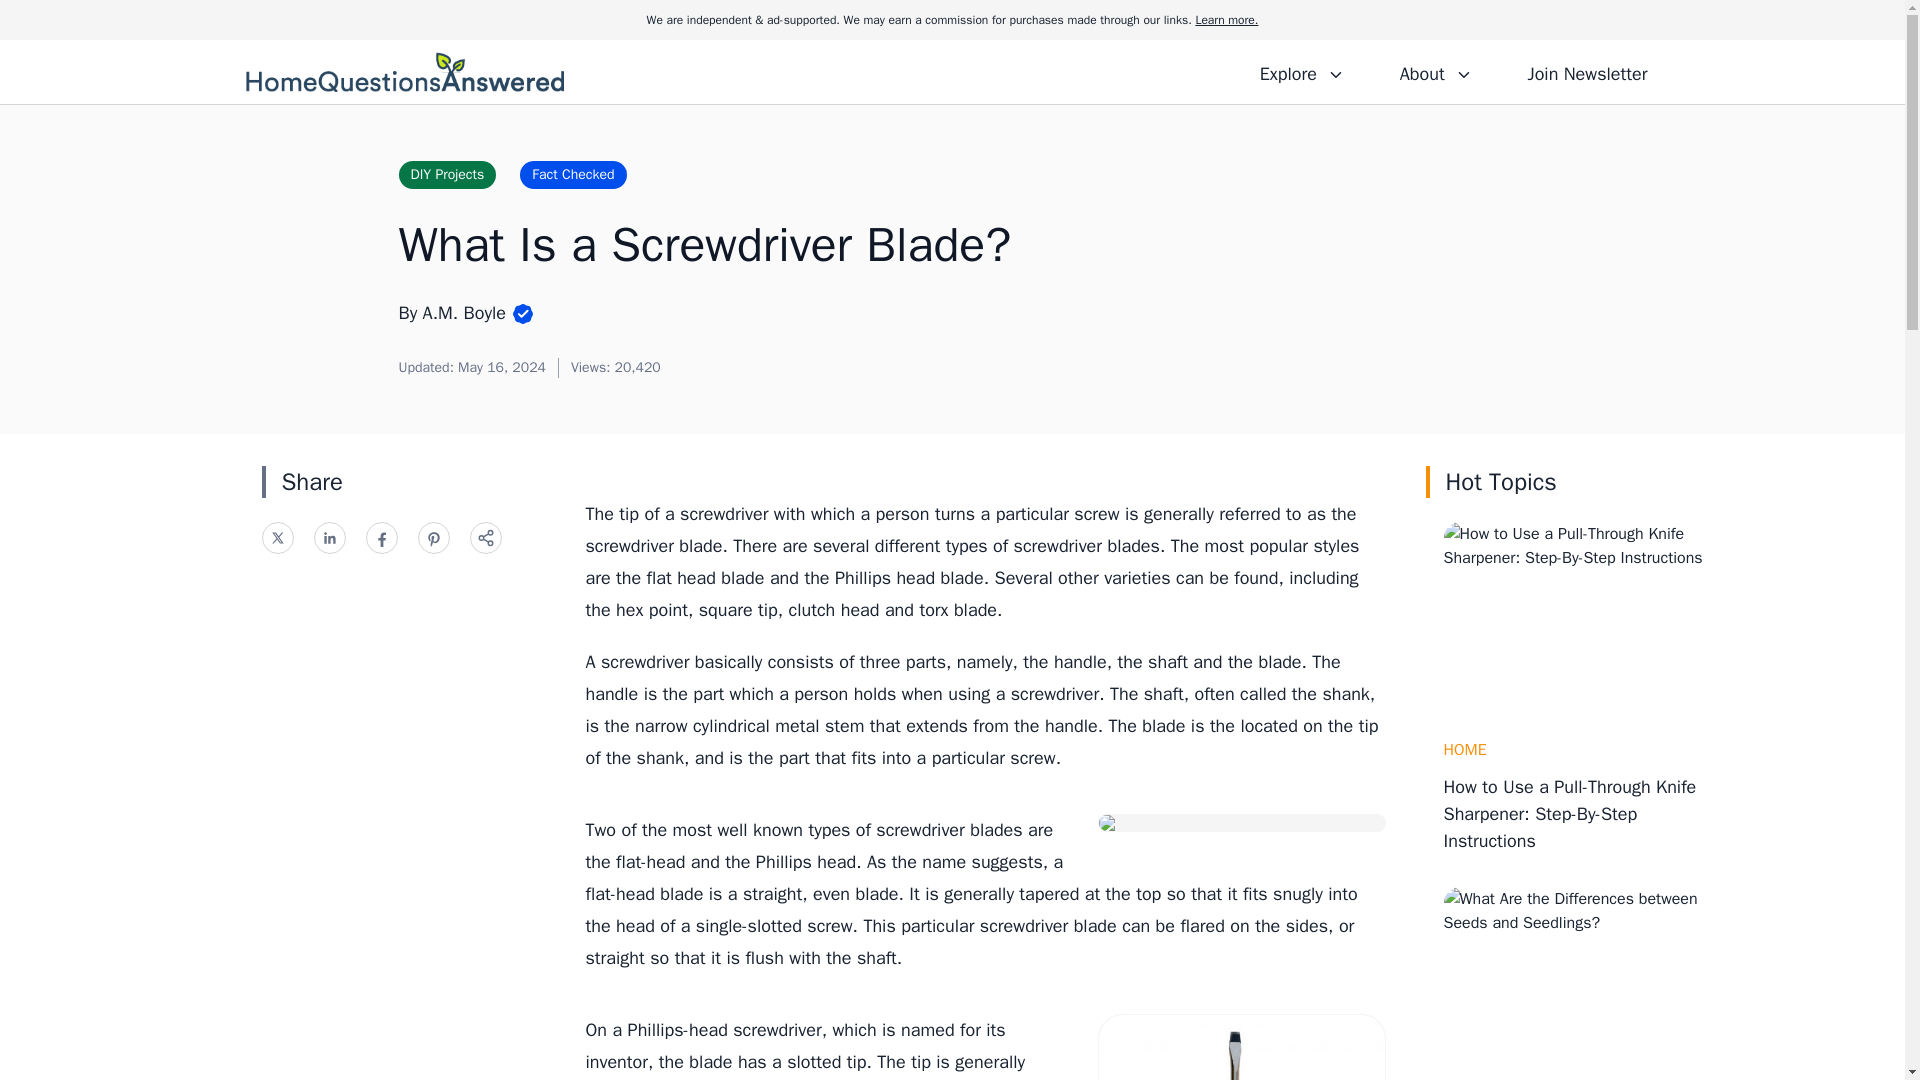 This screenshot has height=1080, width=1920. I want to click on Fact Checked, so click(572, 174).